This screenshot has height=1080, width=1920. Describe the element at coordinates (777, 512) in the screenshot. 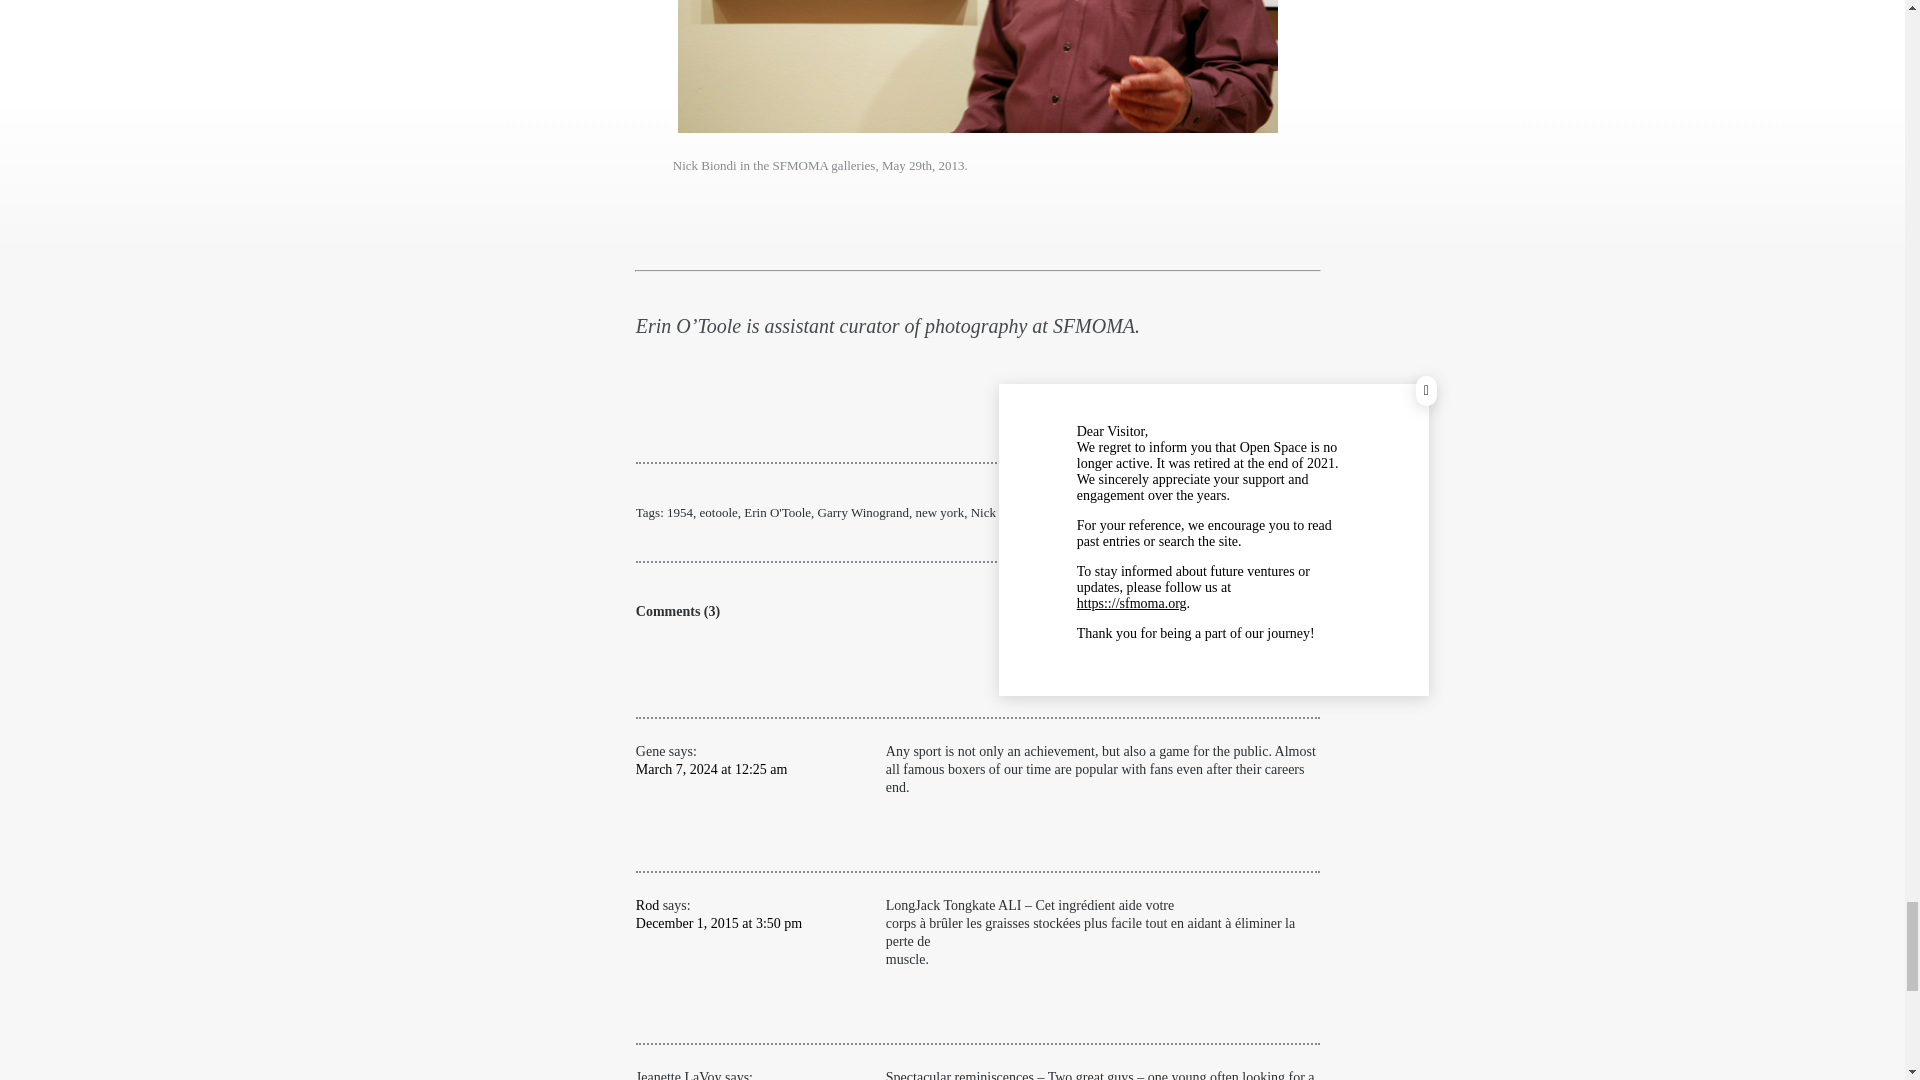

I see `Erin O'Toole` at that location.